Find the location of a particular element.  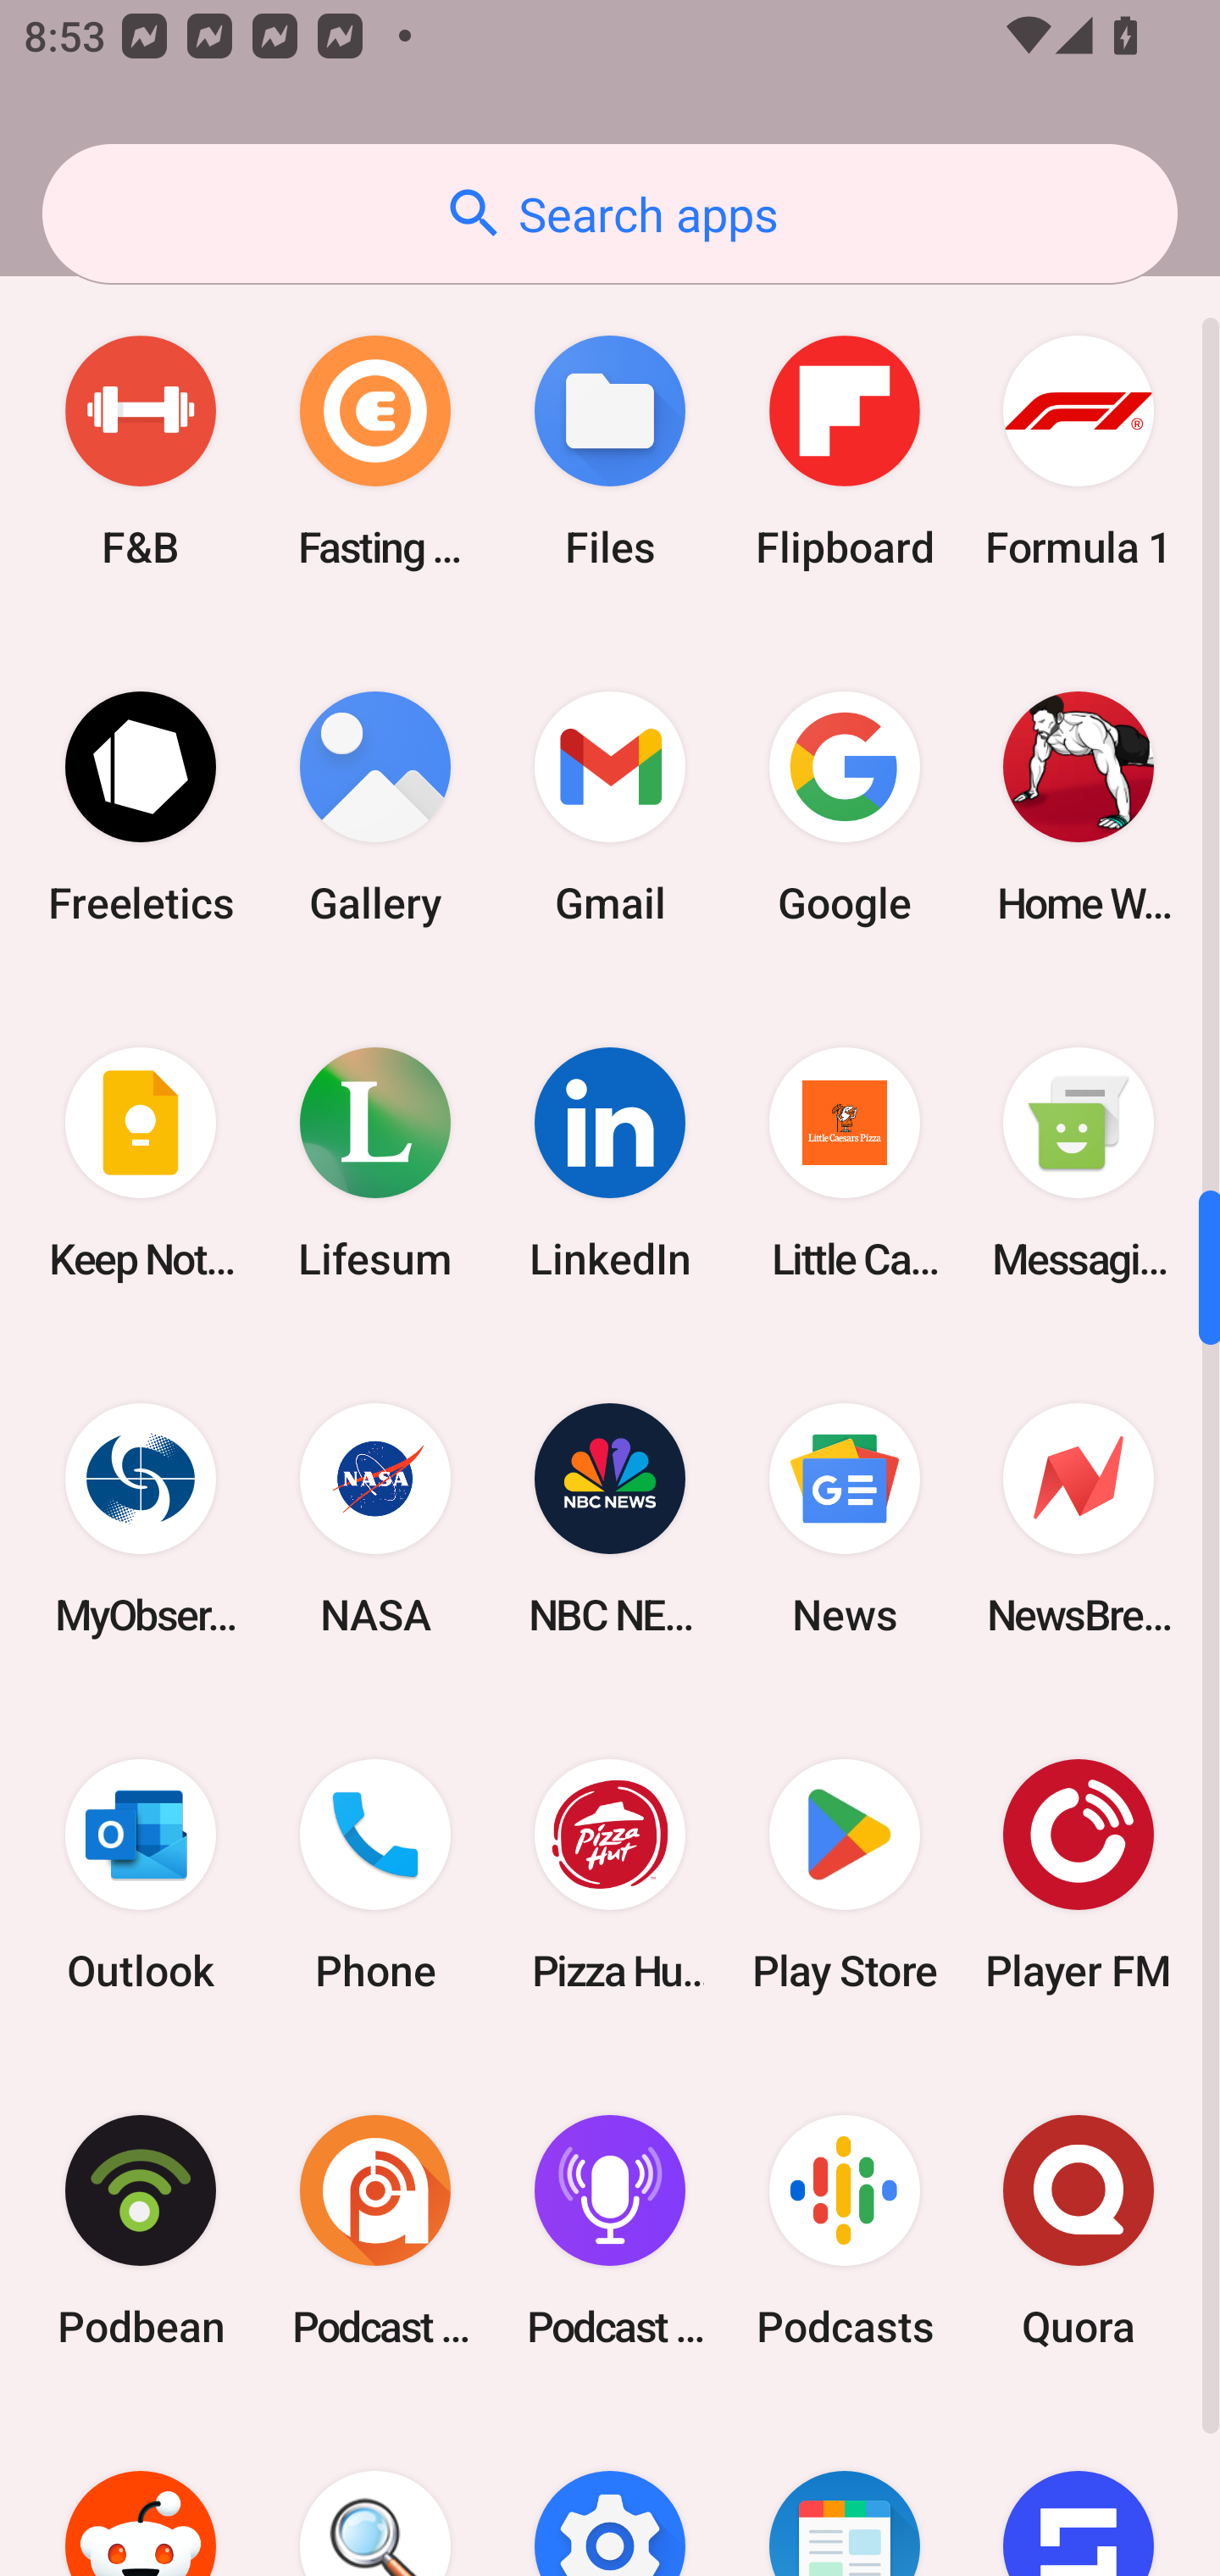

Files is located at coordinates (610, 451).